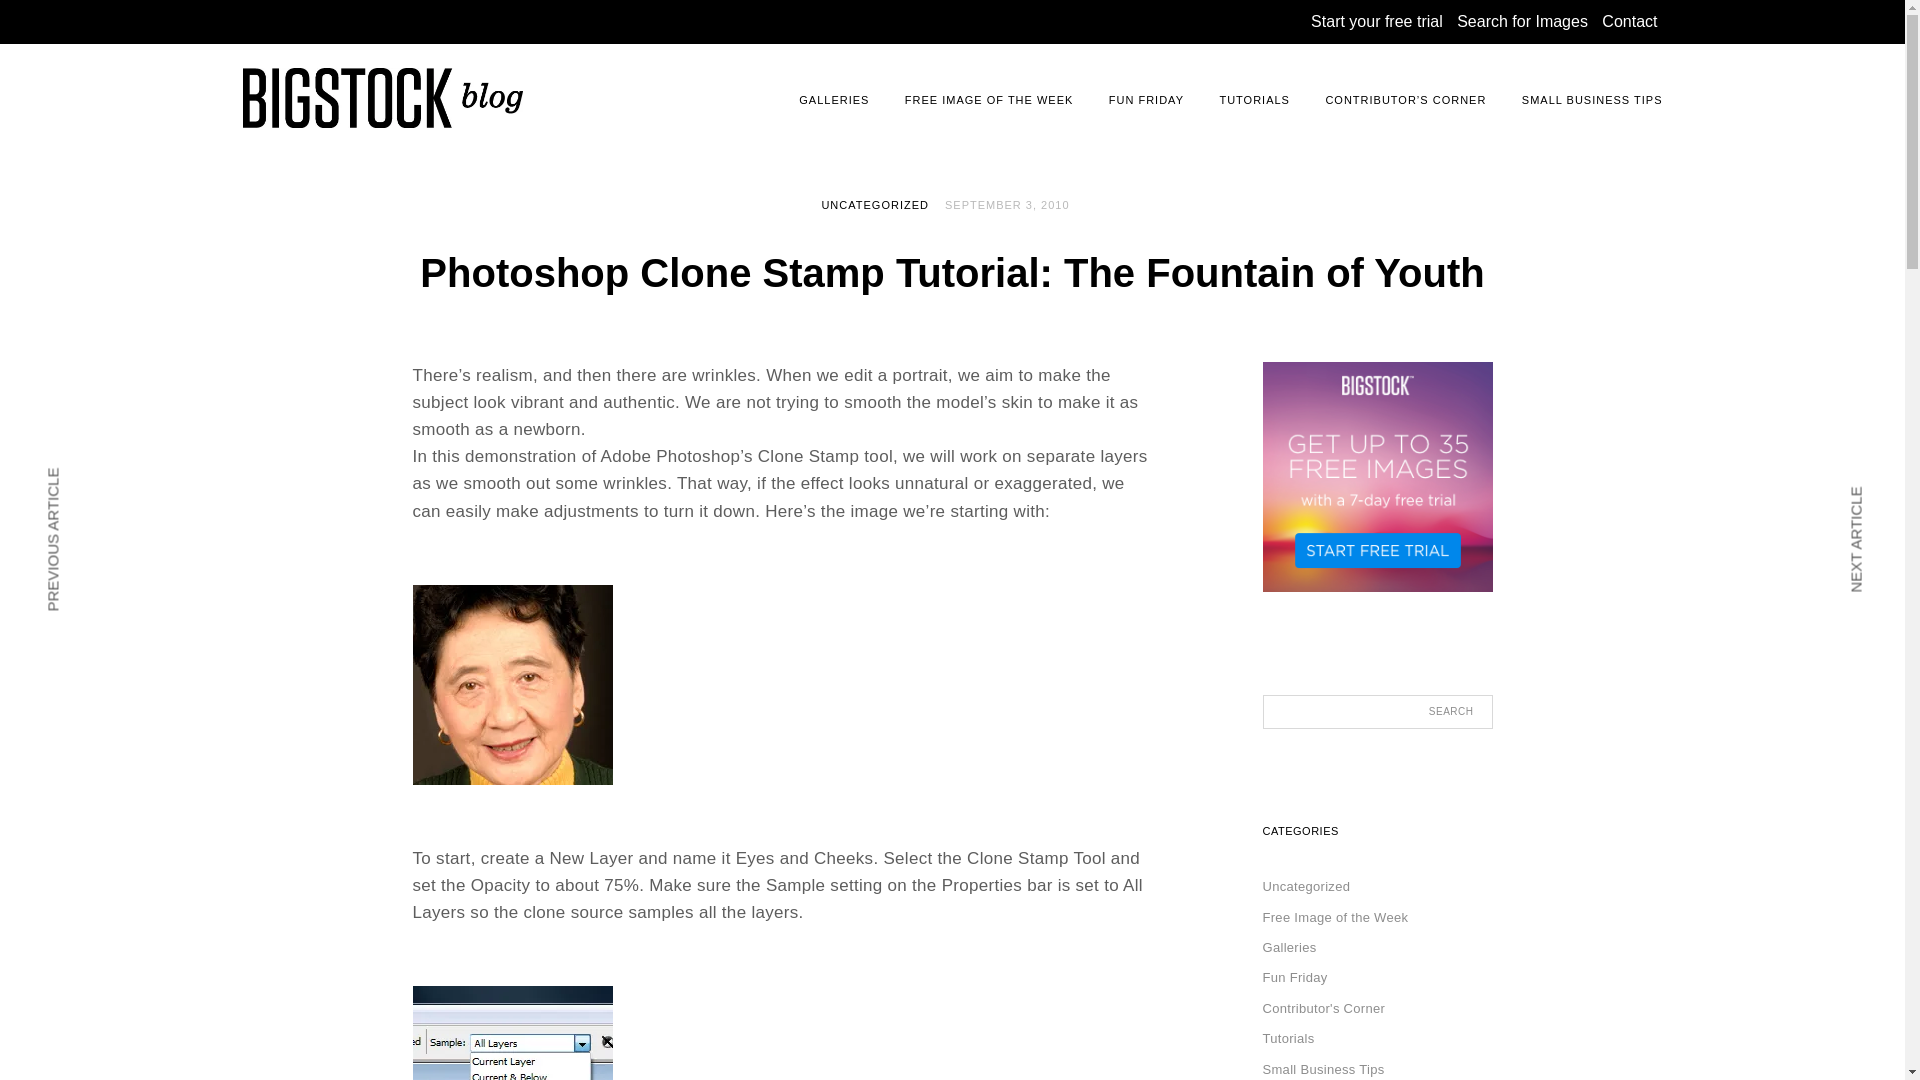 The width and height of the screenshot is (1920, 1080). What do you see at coordinates (1522, 21) in the screenshot?
I see `Search for Images` at bounding box center [1522, 21].